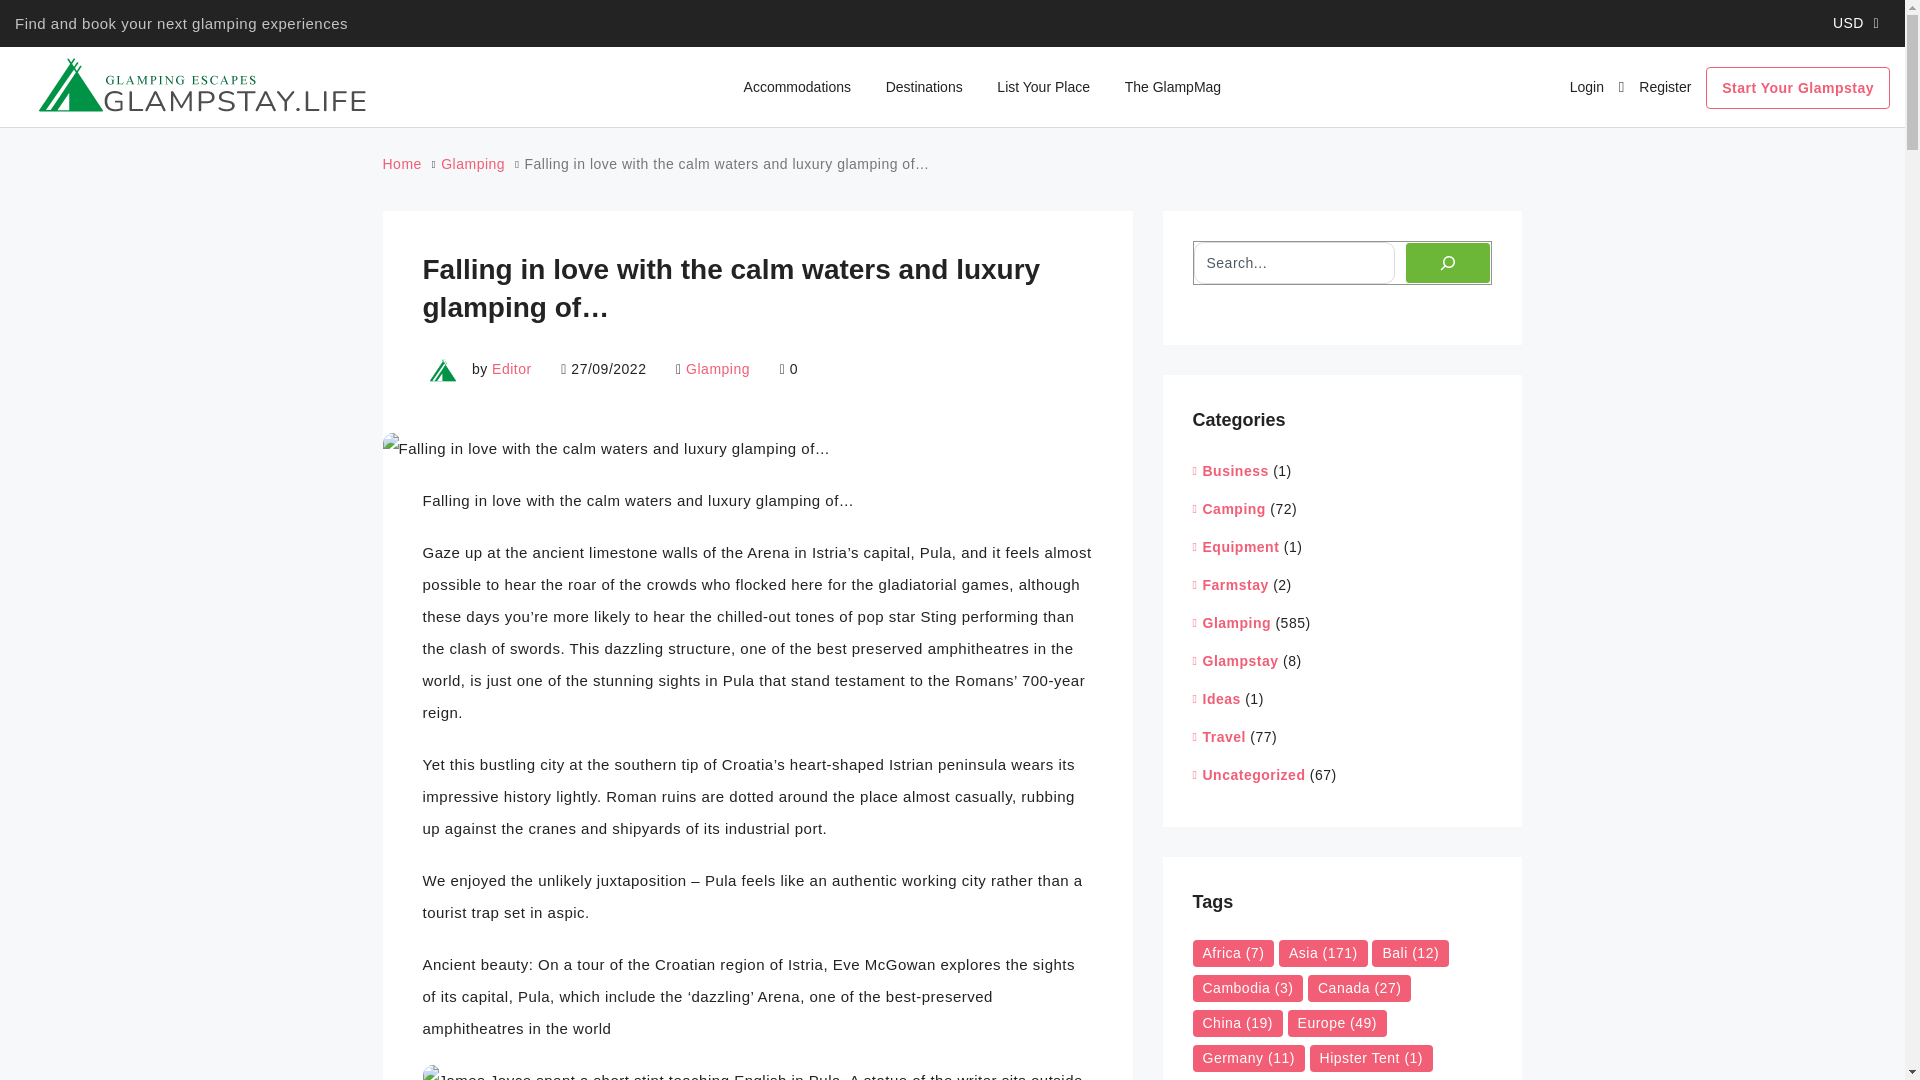 The image size is (1920, 1080). What do you see at coordinates (718, 368) in the screenshot?
I see `Glamping` at bounding box center [718, 368].